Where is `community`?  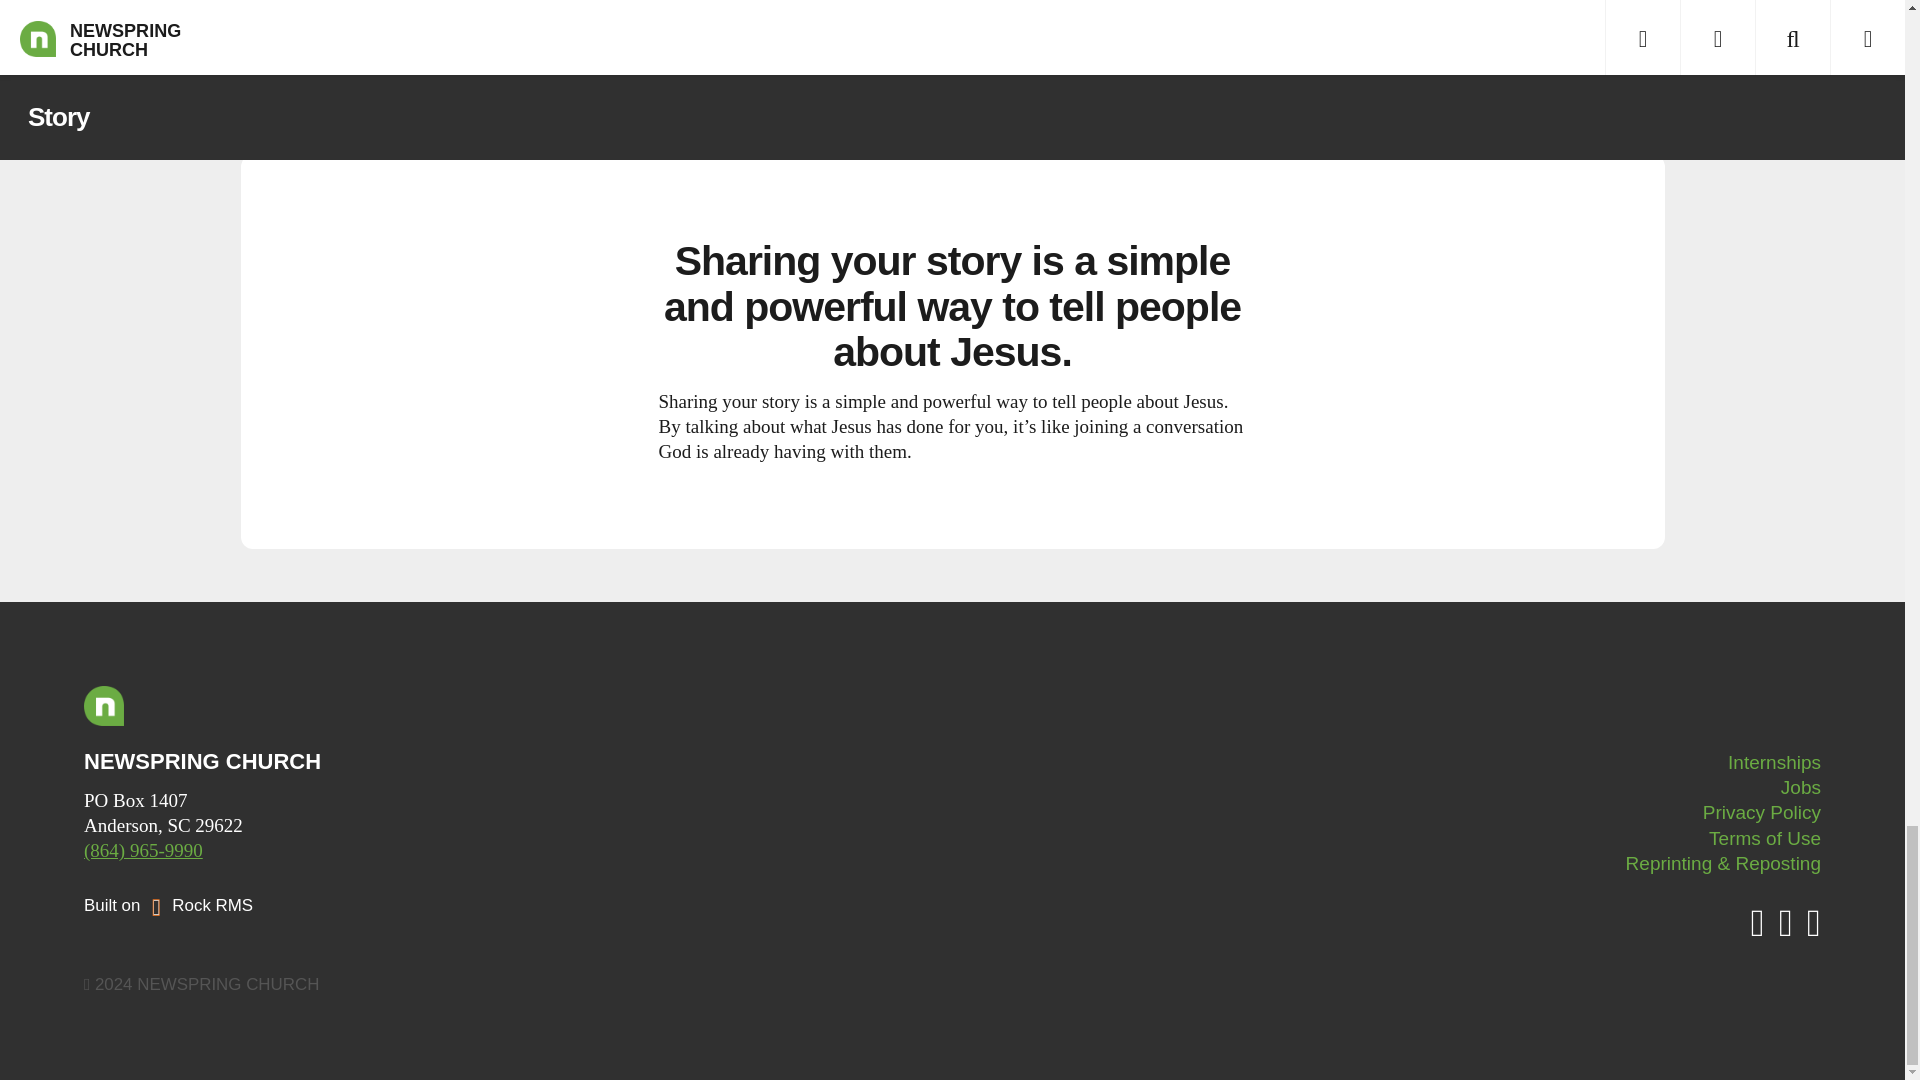
community is located at coordinates (672, 74).